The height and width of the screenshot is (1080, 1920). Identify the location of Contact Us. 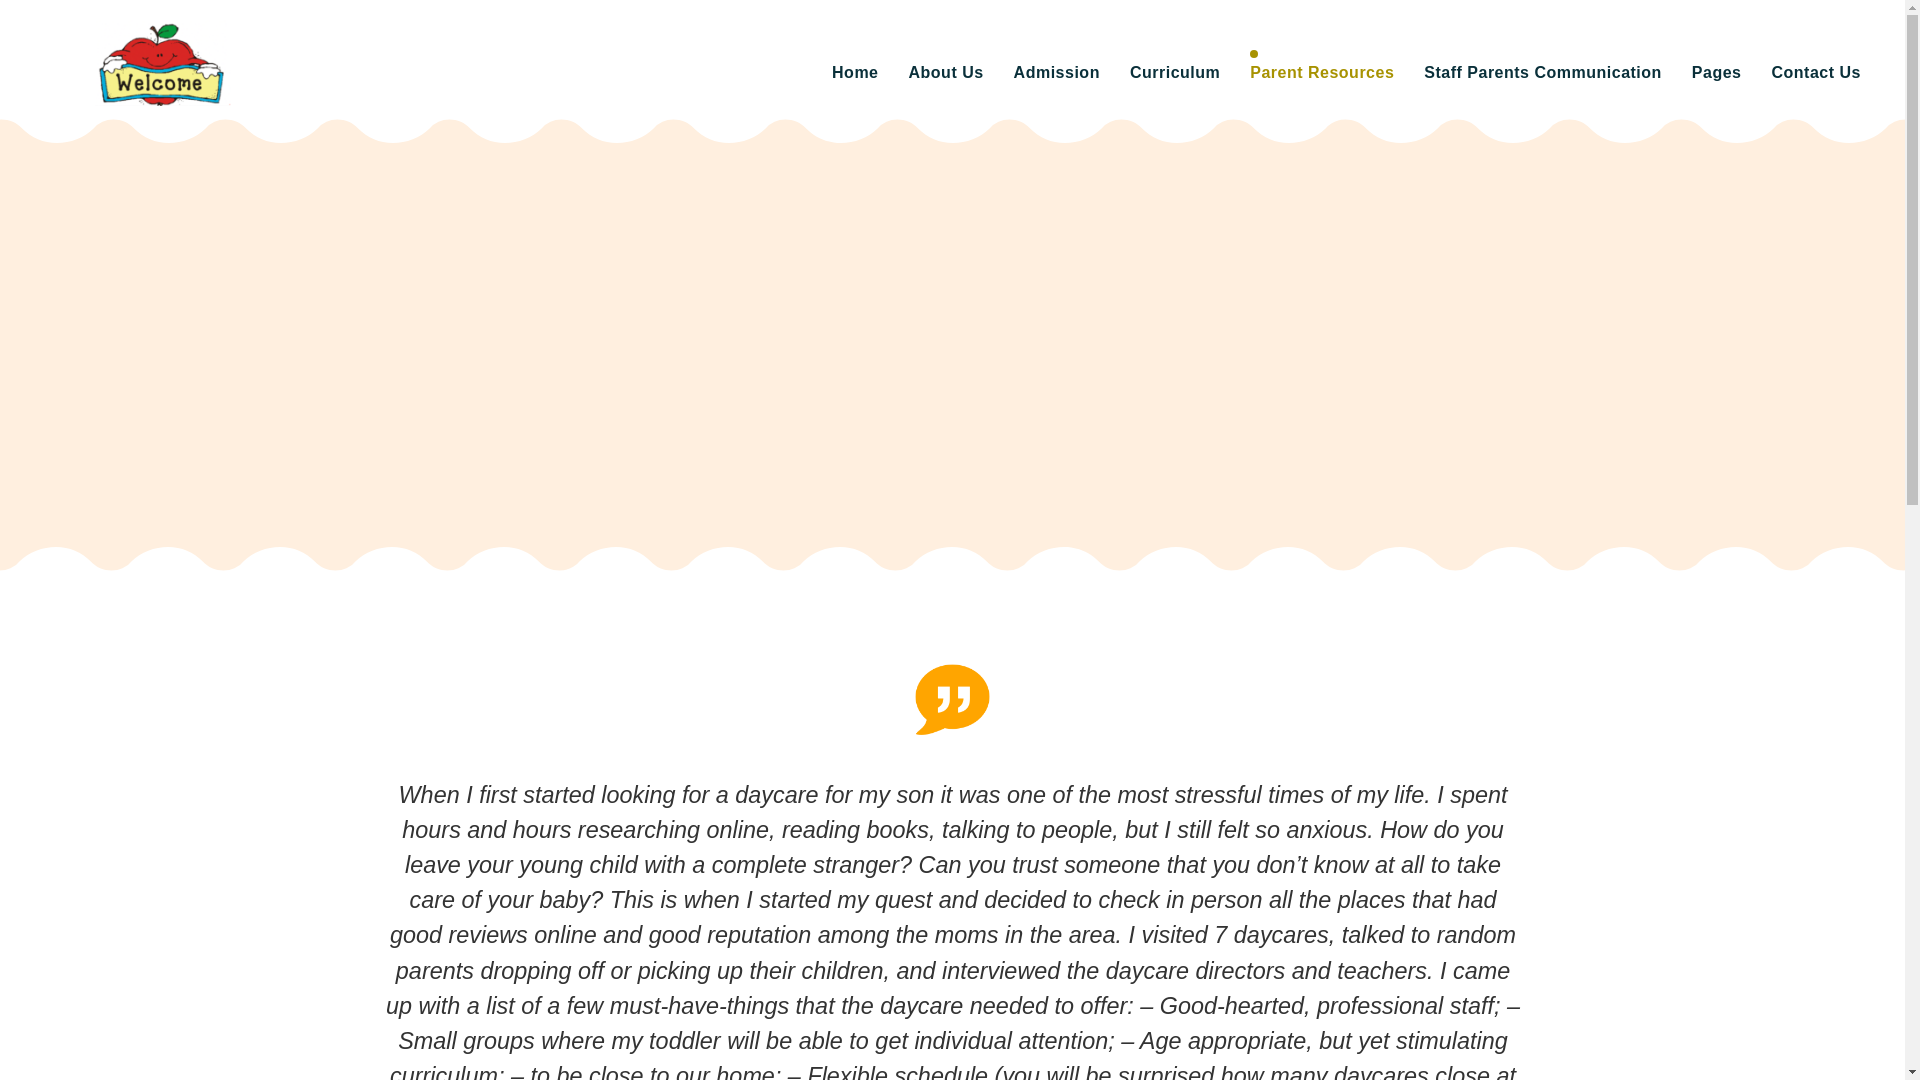
(1816, 72).